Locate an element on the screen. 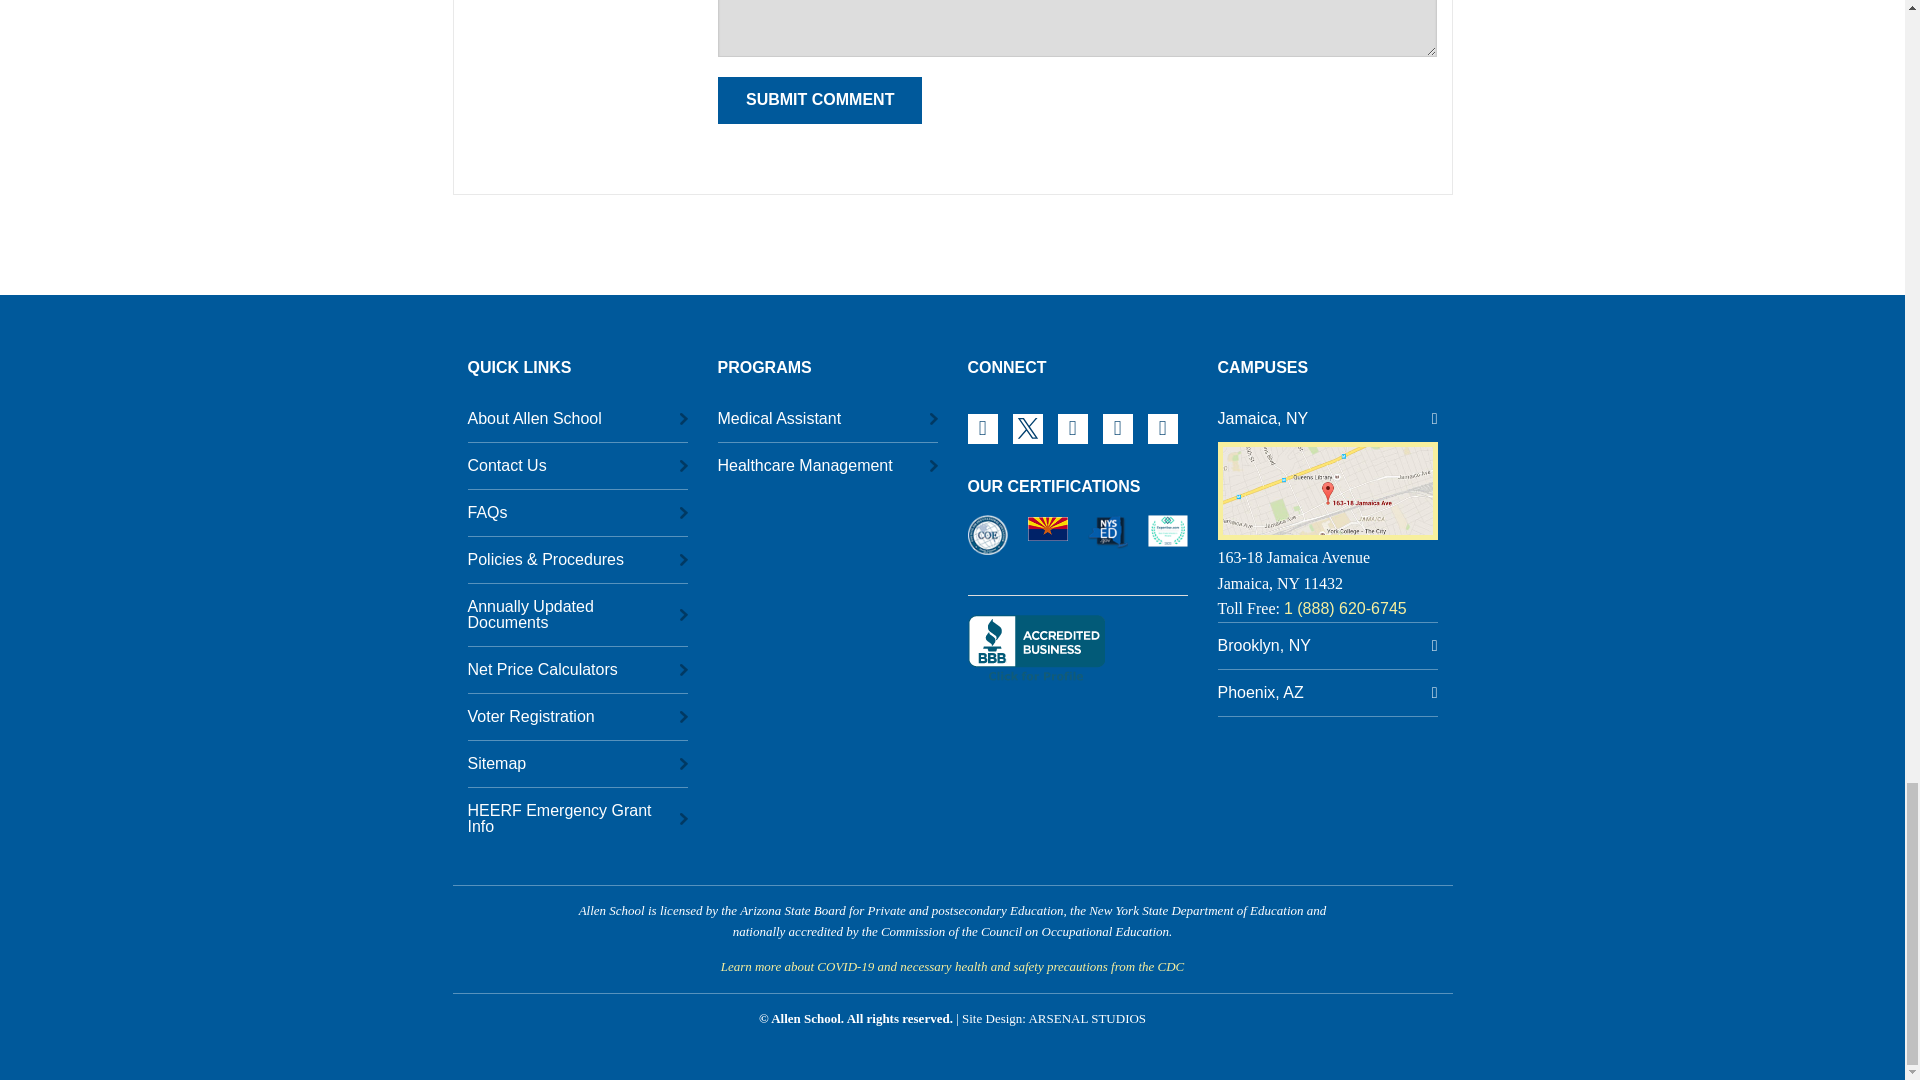 The width and height of the screenshot is (1920, 1080). Submit Comment is located at coordinates (820, 100).